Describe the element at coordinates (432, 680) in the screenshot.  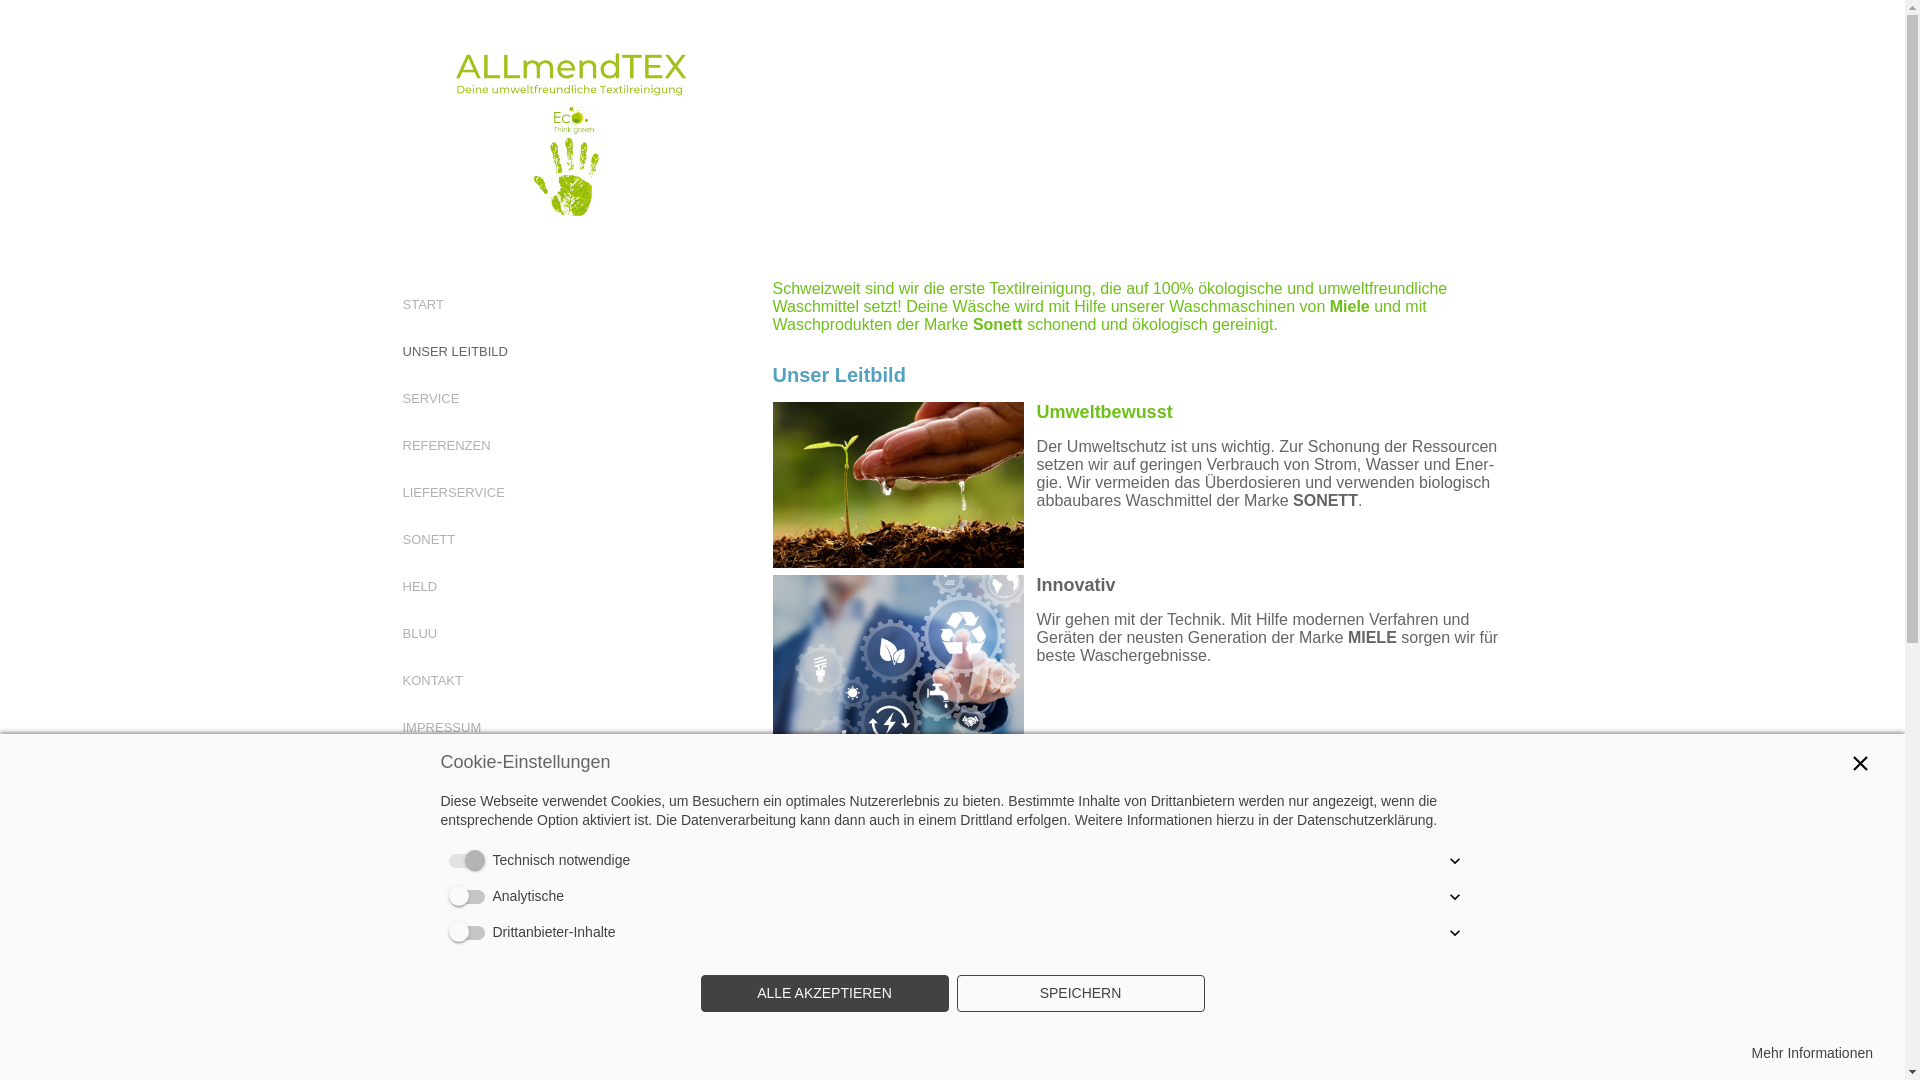
I see `KONTAKT` at that location.